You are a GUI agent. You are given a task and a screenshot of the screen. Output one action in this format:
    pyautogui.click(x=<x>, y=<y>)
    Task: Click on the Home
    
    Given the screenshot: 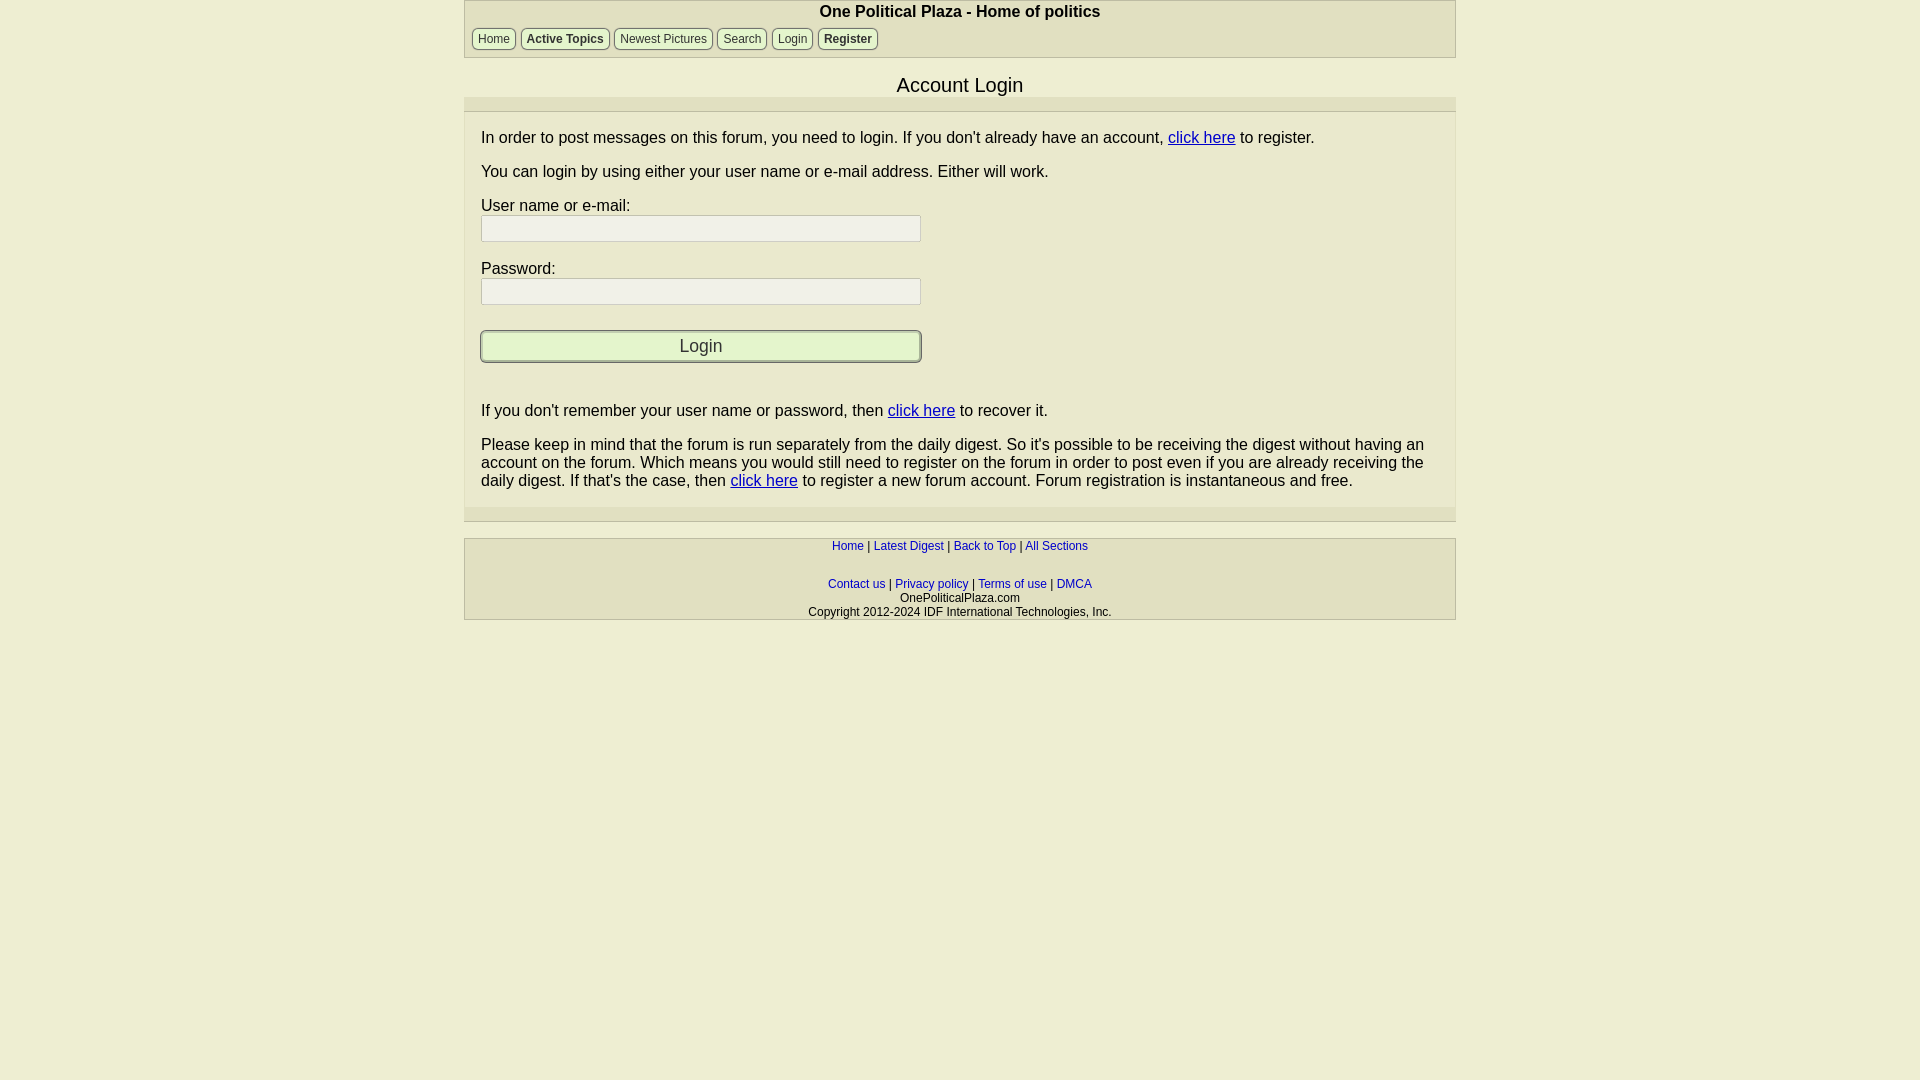 What is the action you would take?
    pyautogui.click(x=848, y=545)
    